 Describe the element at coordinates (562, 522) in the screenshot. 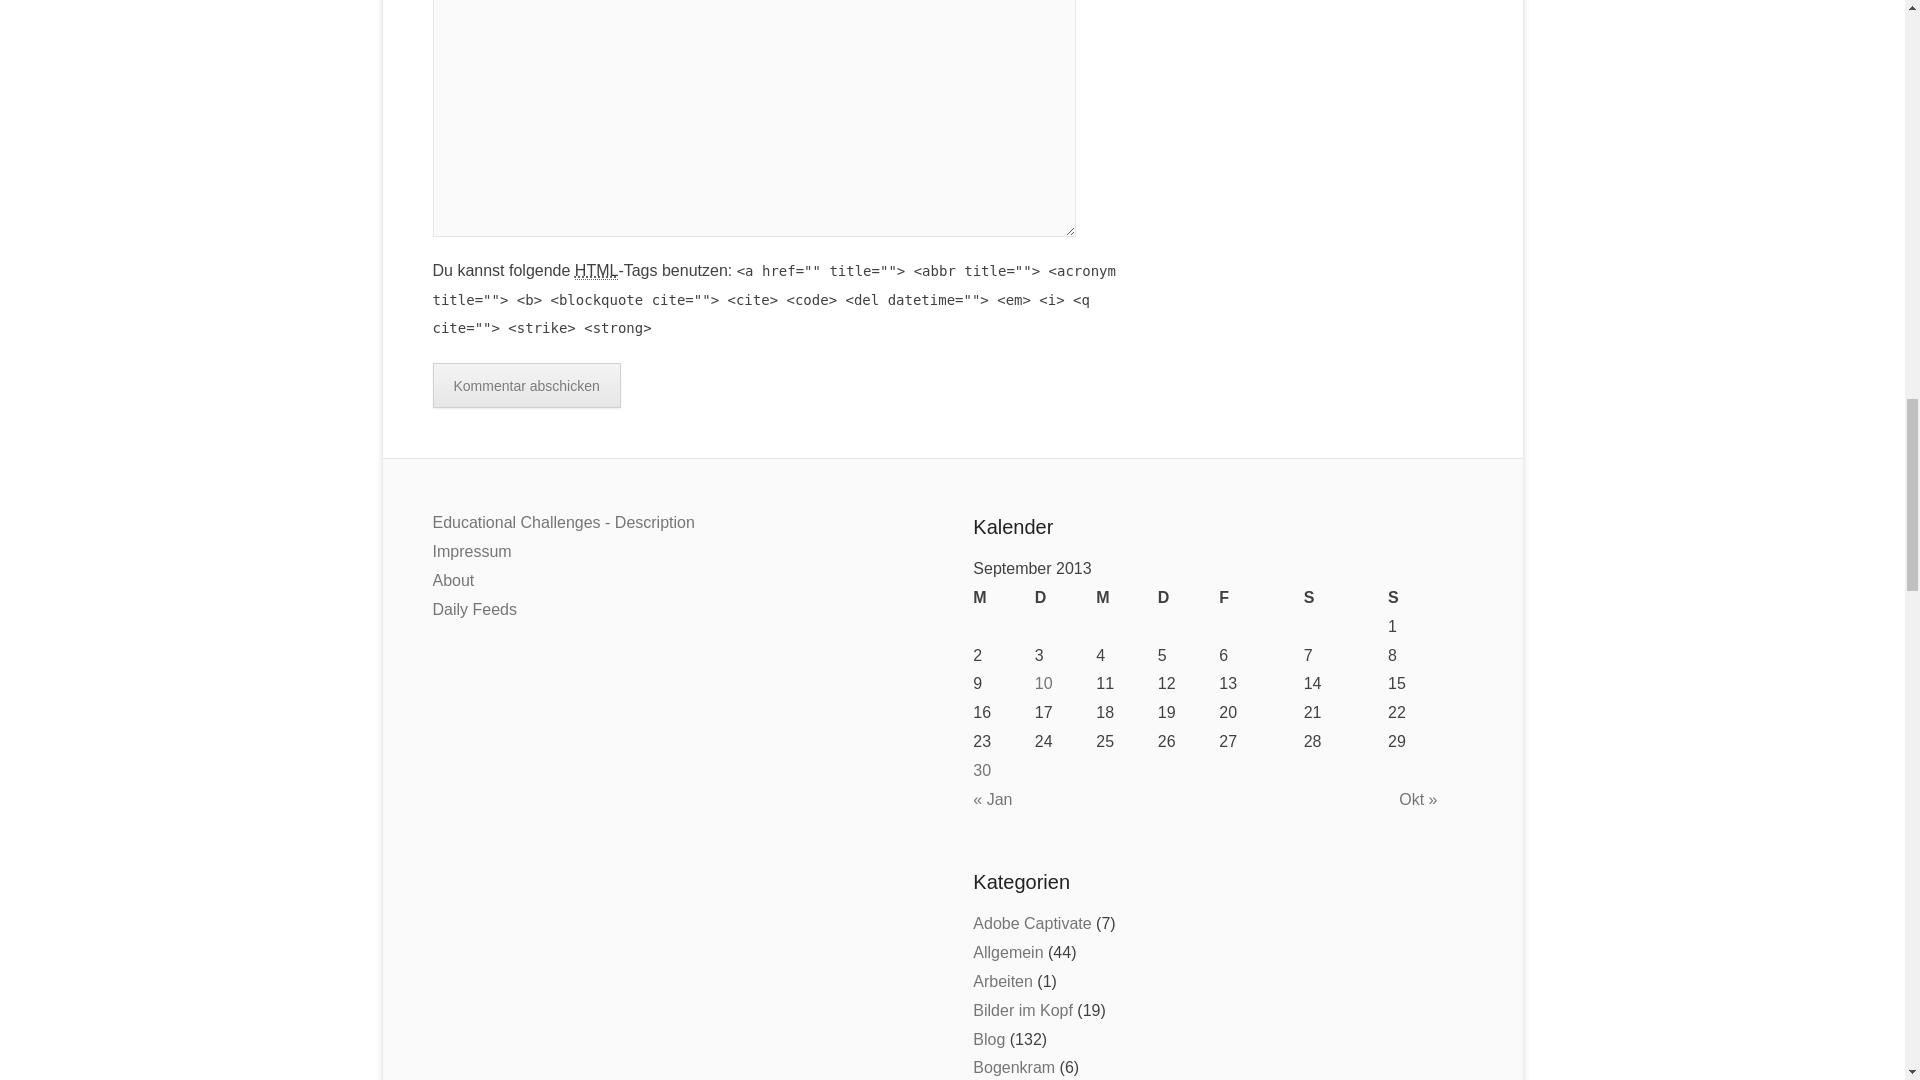

I see `Educational Challenges - Description` at that location.